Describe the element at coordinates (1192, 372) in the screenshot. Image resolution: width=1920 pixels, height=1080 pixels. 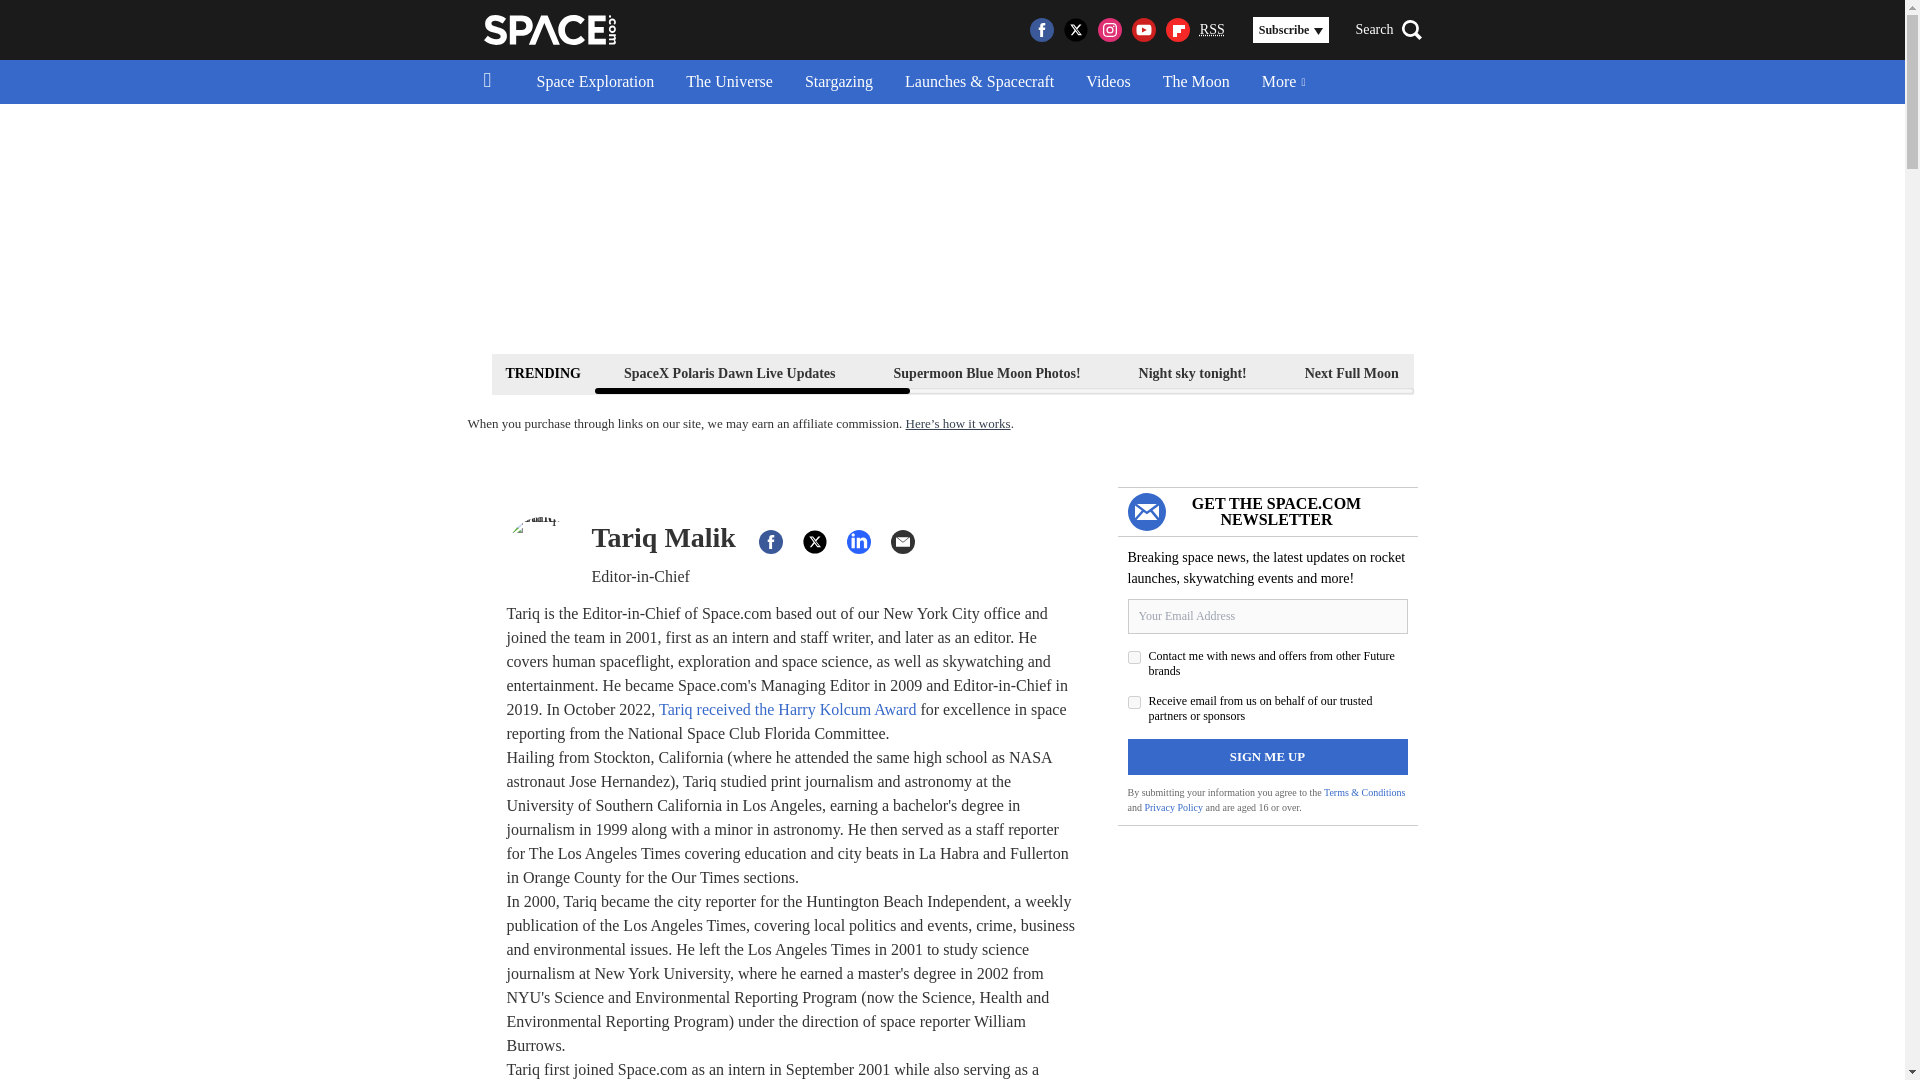
I see `Night sky tonight!` at that location.